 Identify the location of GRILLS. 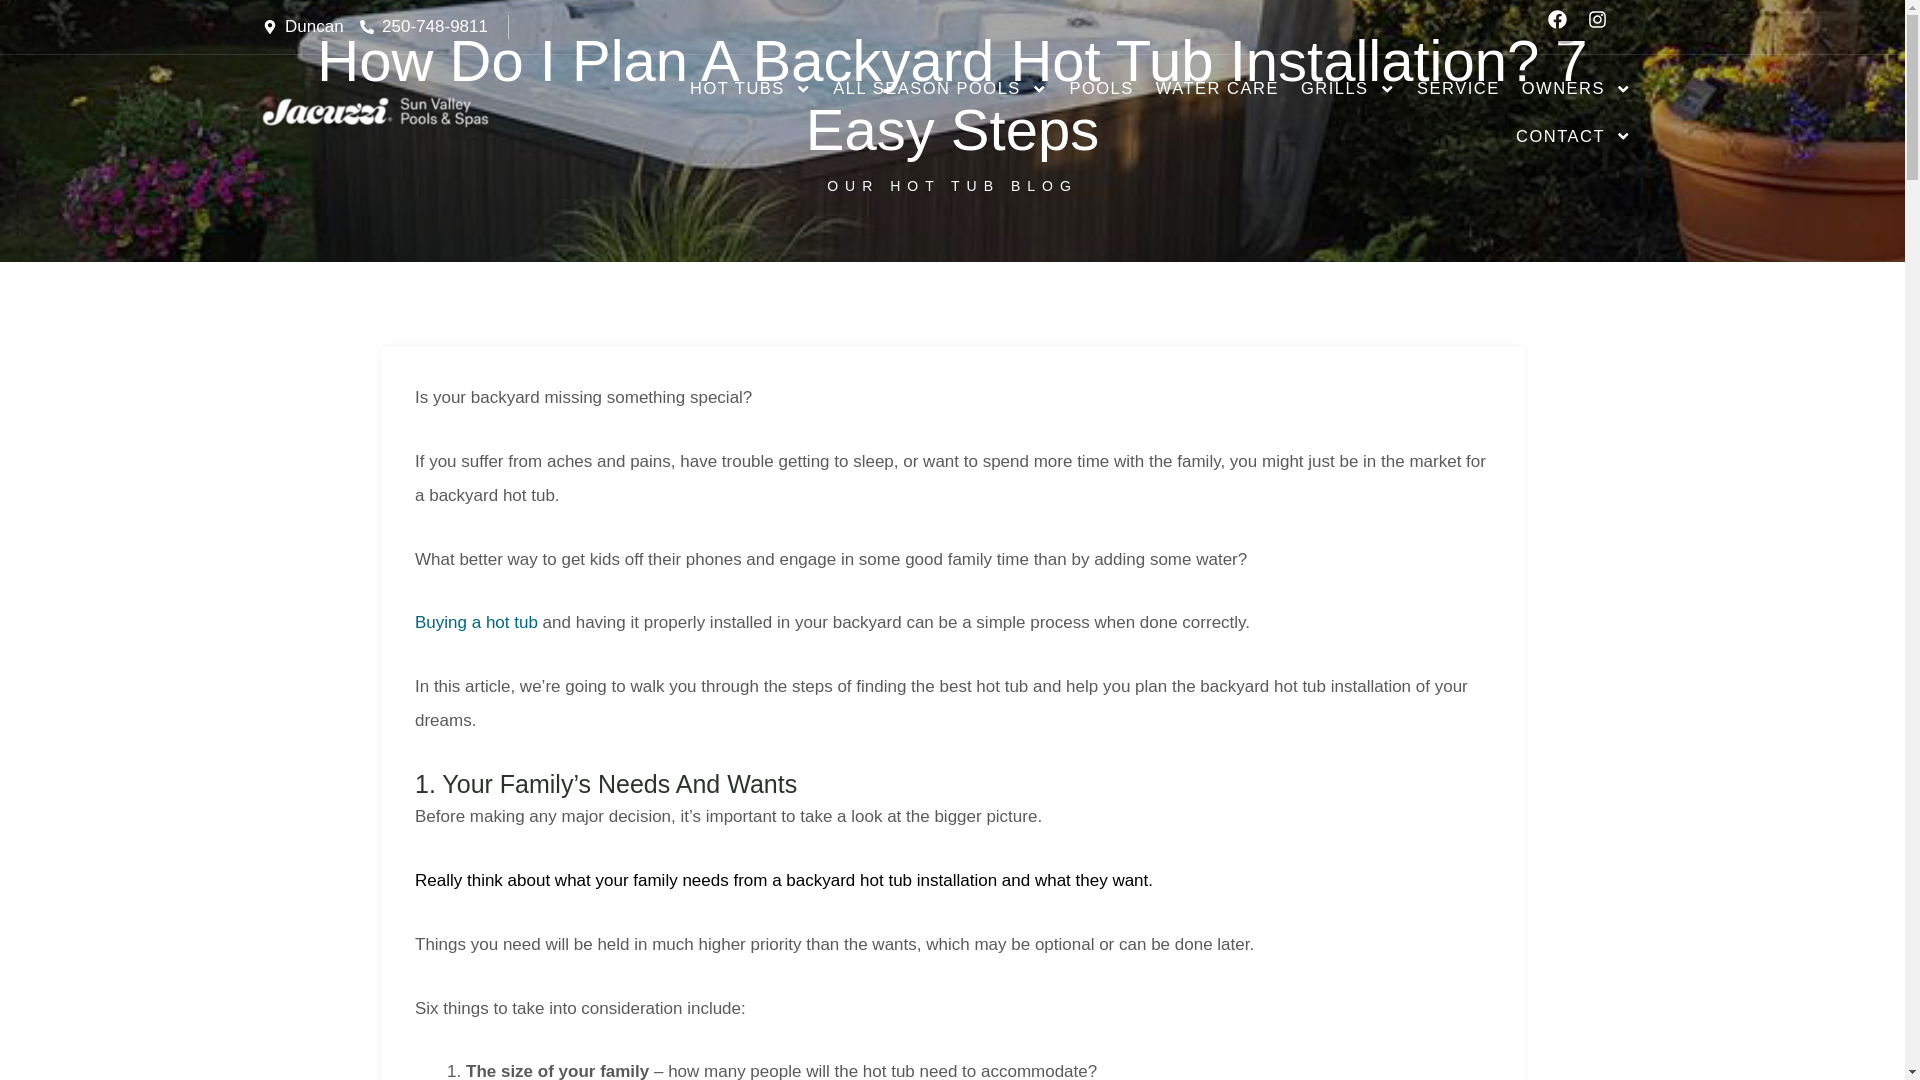
(1348, 88).